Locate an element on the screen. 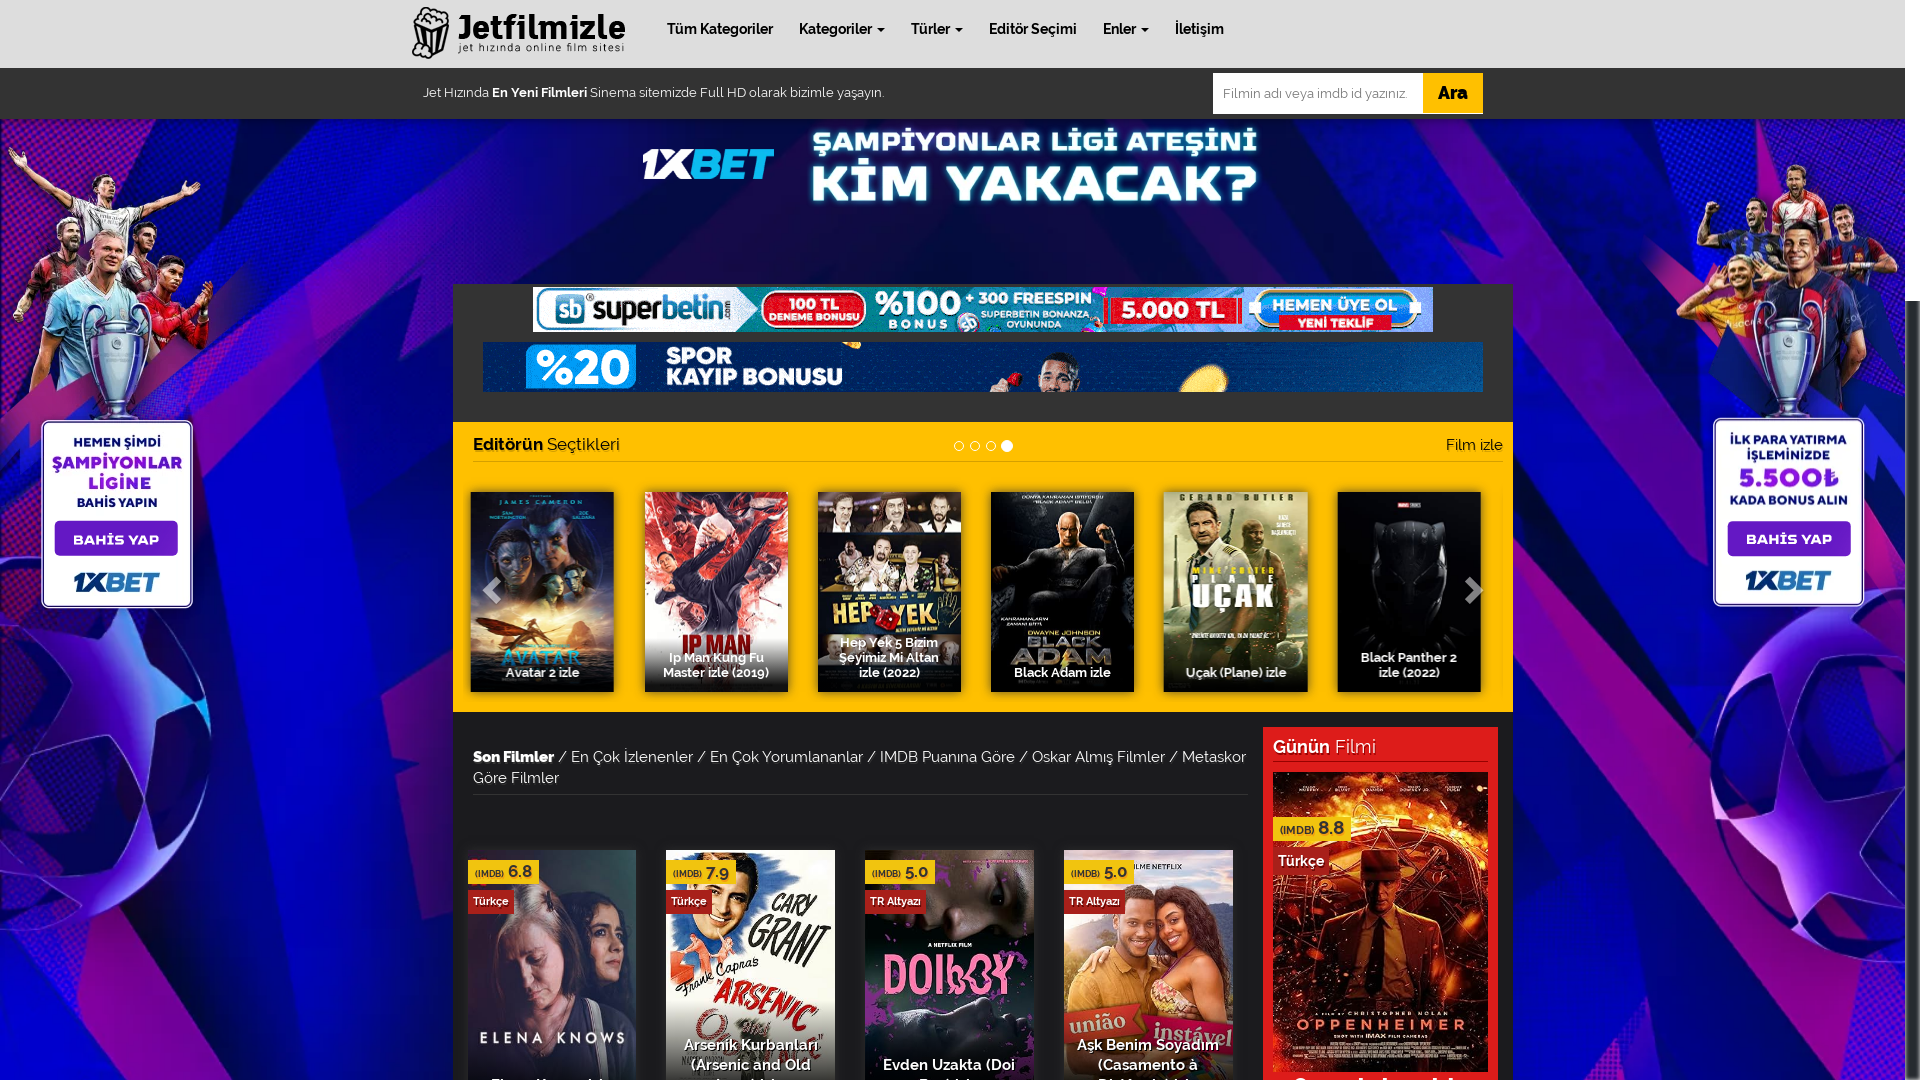 Image resolution: width=1920 pixels, height=1080 pixels. Geri is located at coordinates (488, 584).